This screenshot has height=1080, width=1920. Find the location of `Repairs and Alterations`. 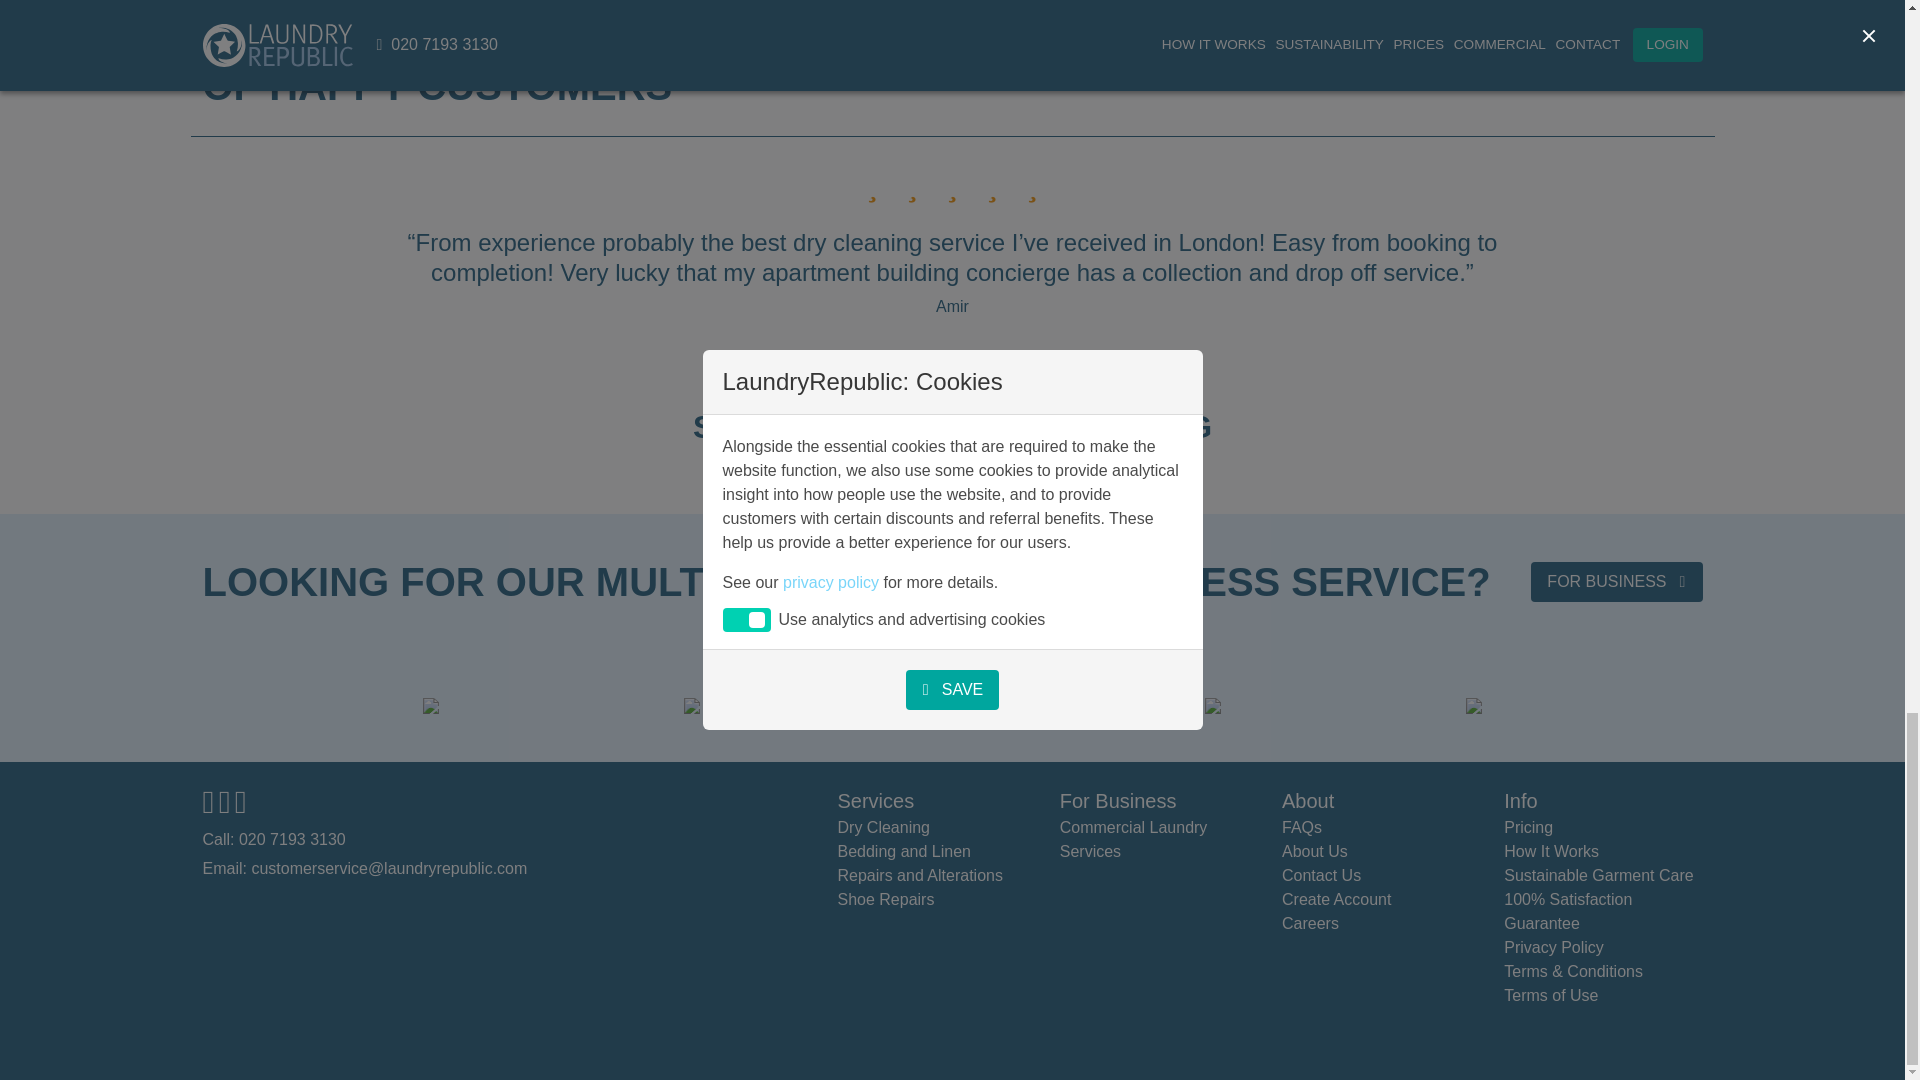

Repairs and Alterations is located at coordinates (920, 876).